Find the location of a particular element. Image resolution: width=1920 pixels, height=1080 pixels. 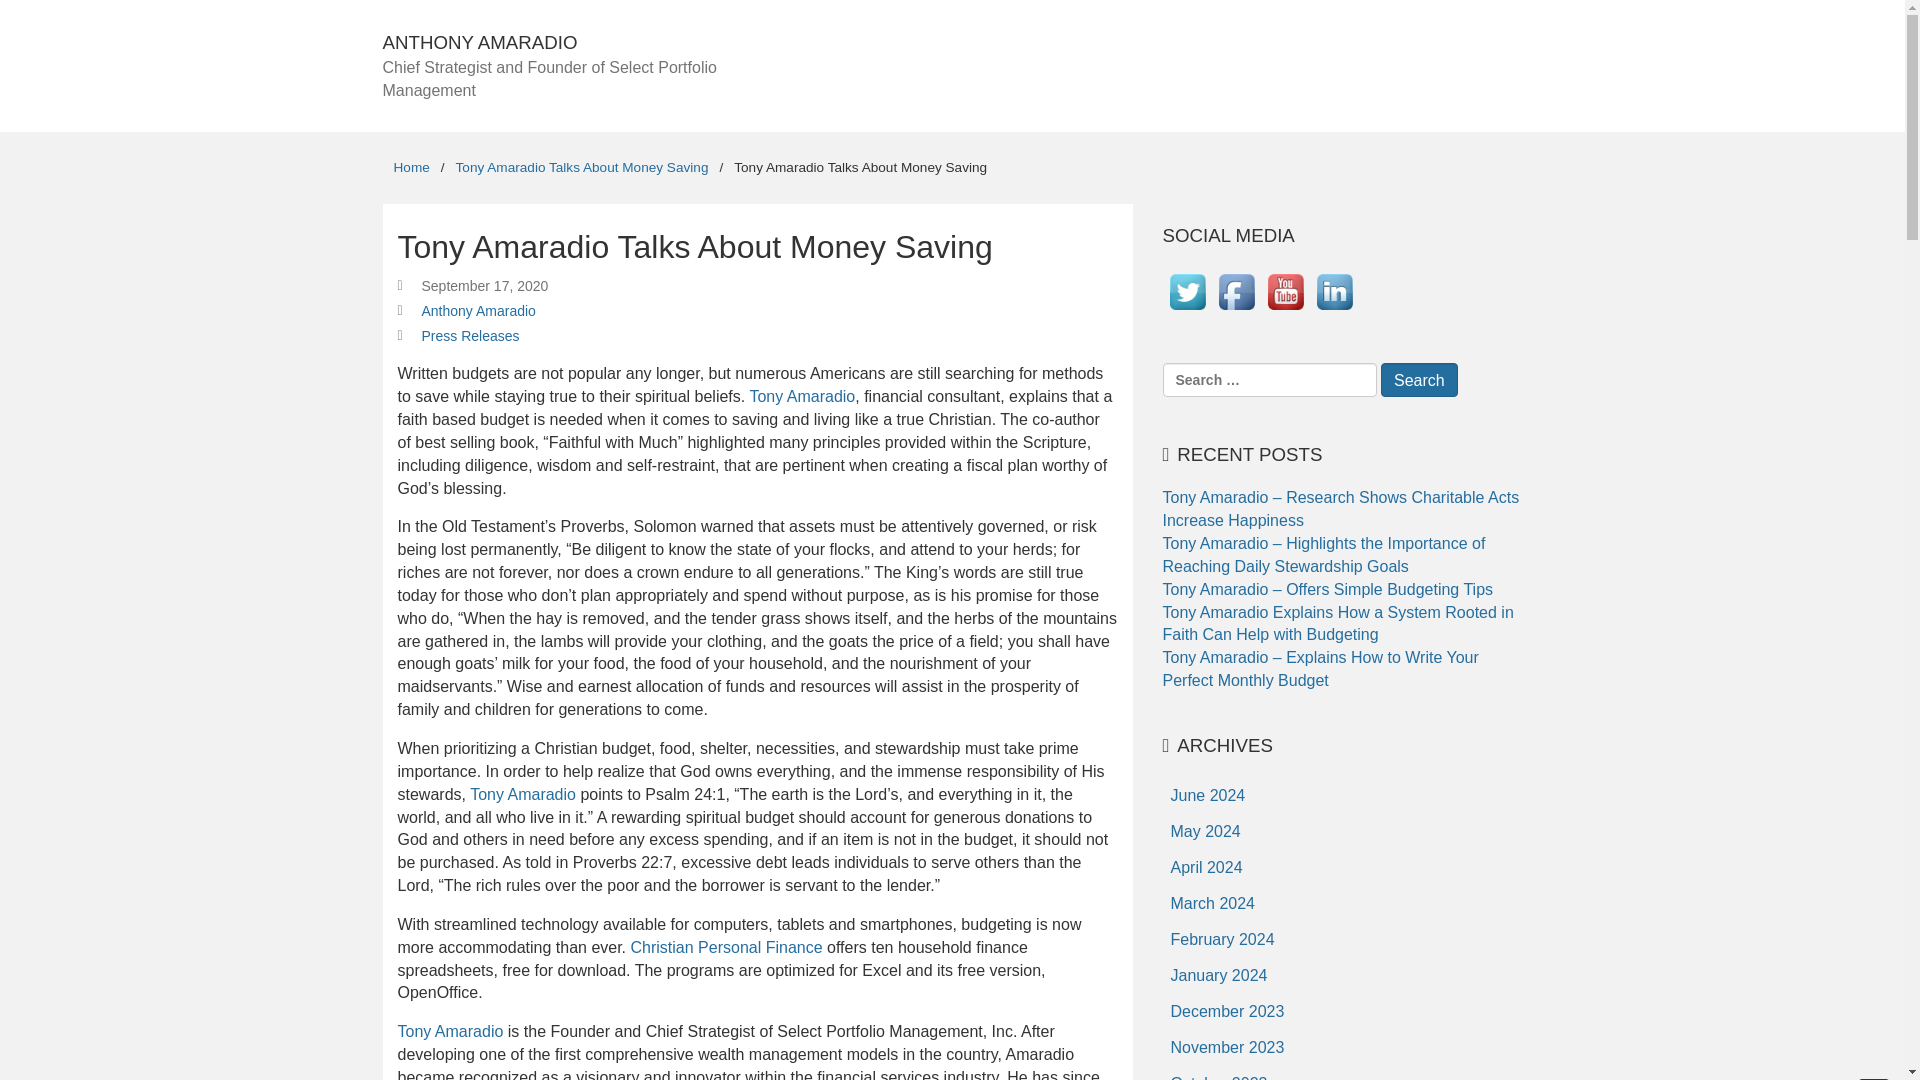

Search is located at coordinates (1418, 380).